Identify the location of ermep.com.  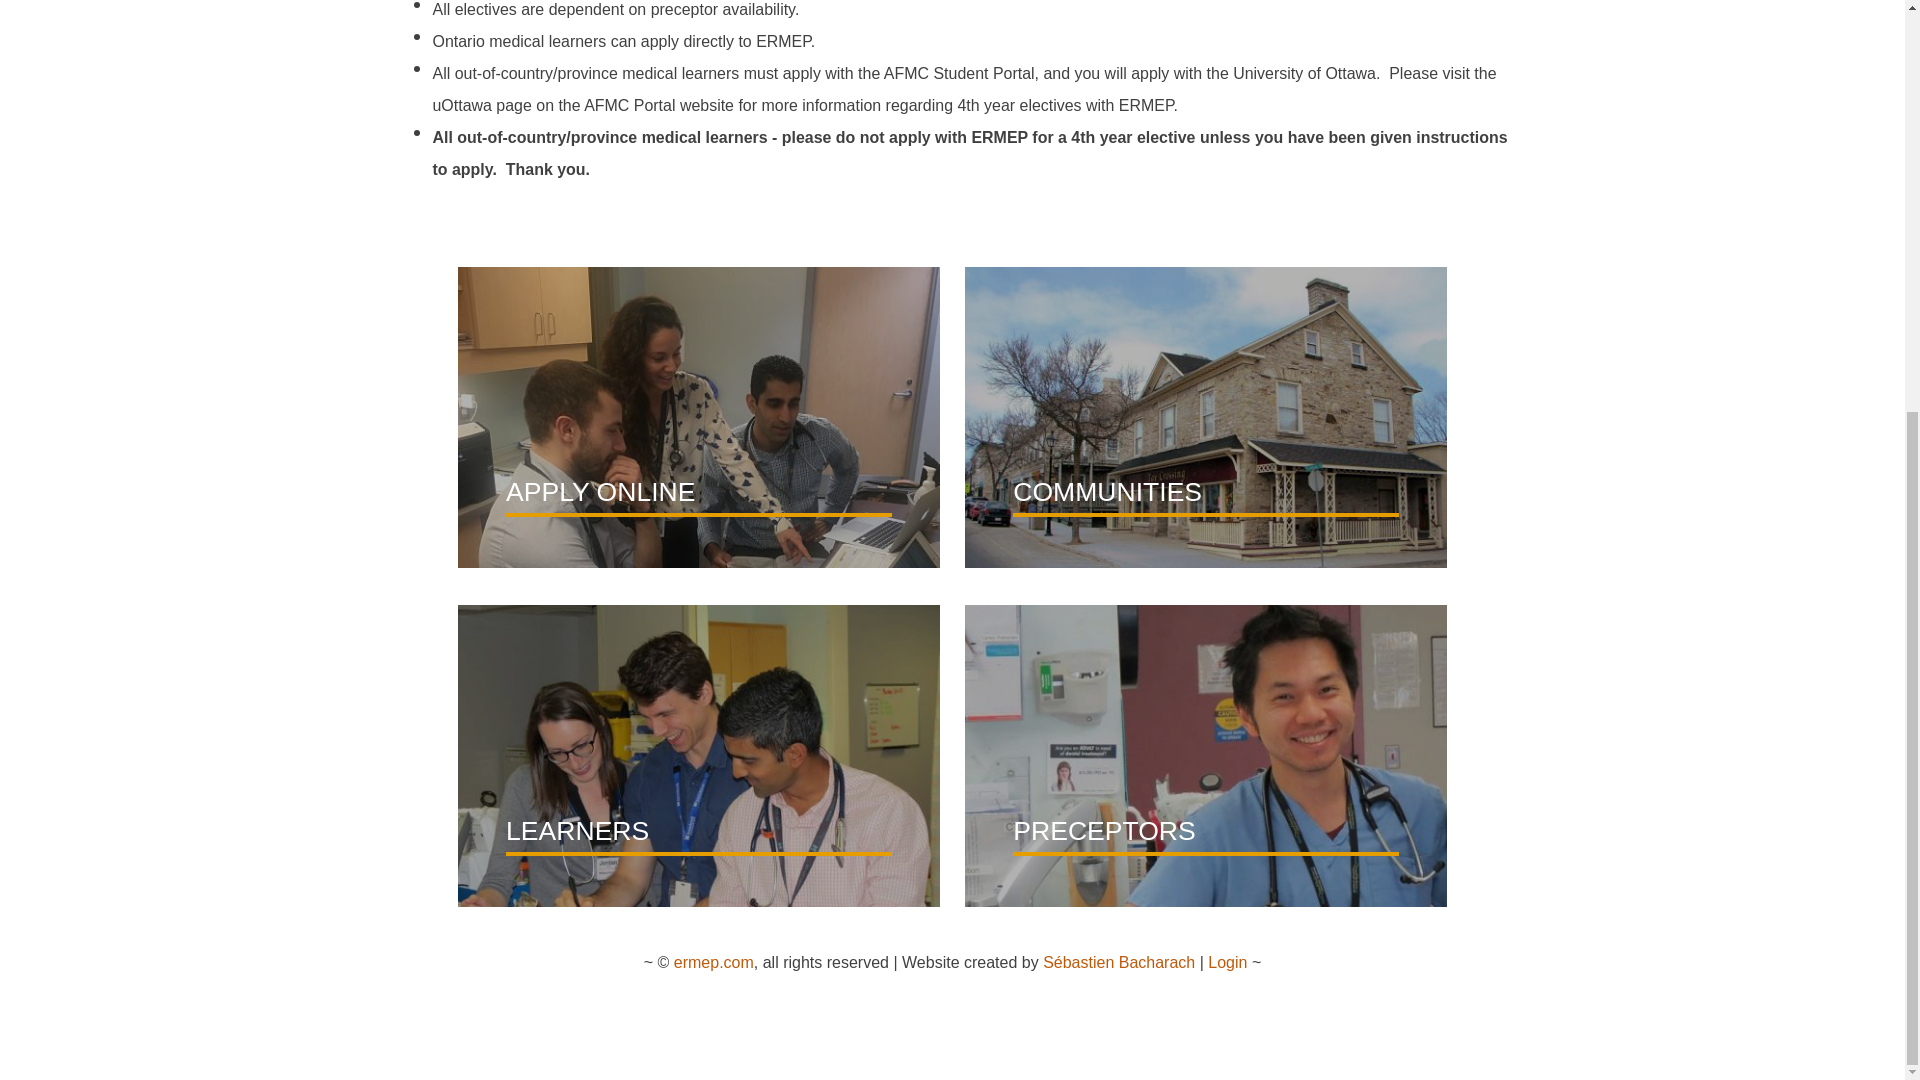
(714, 962).